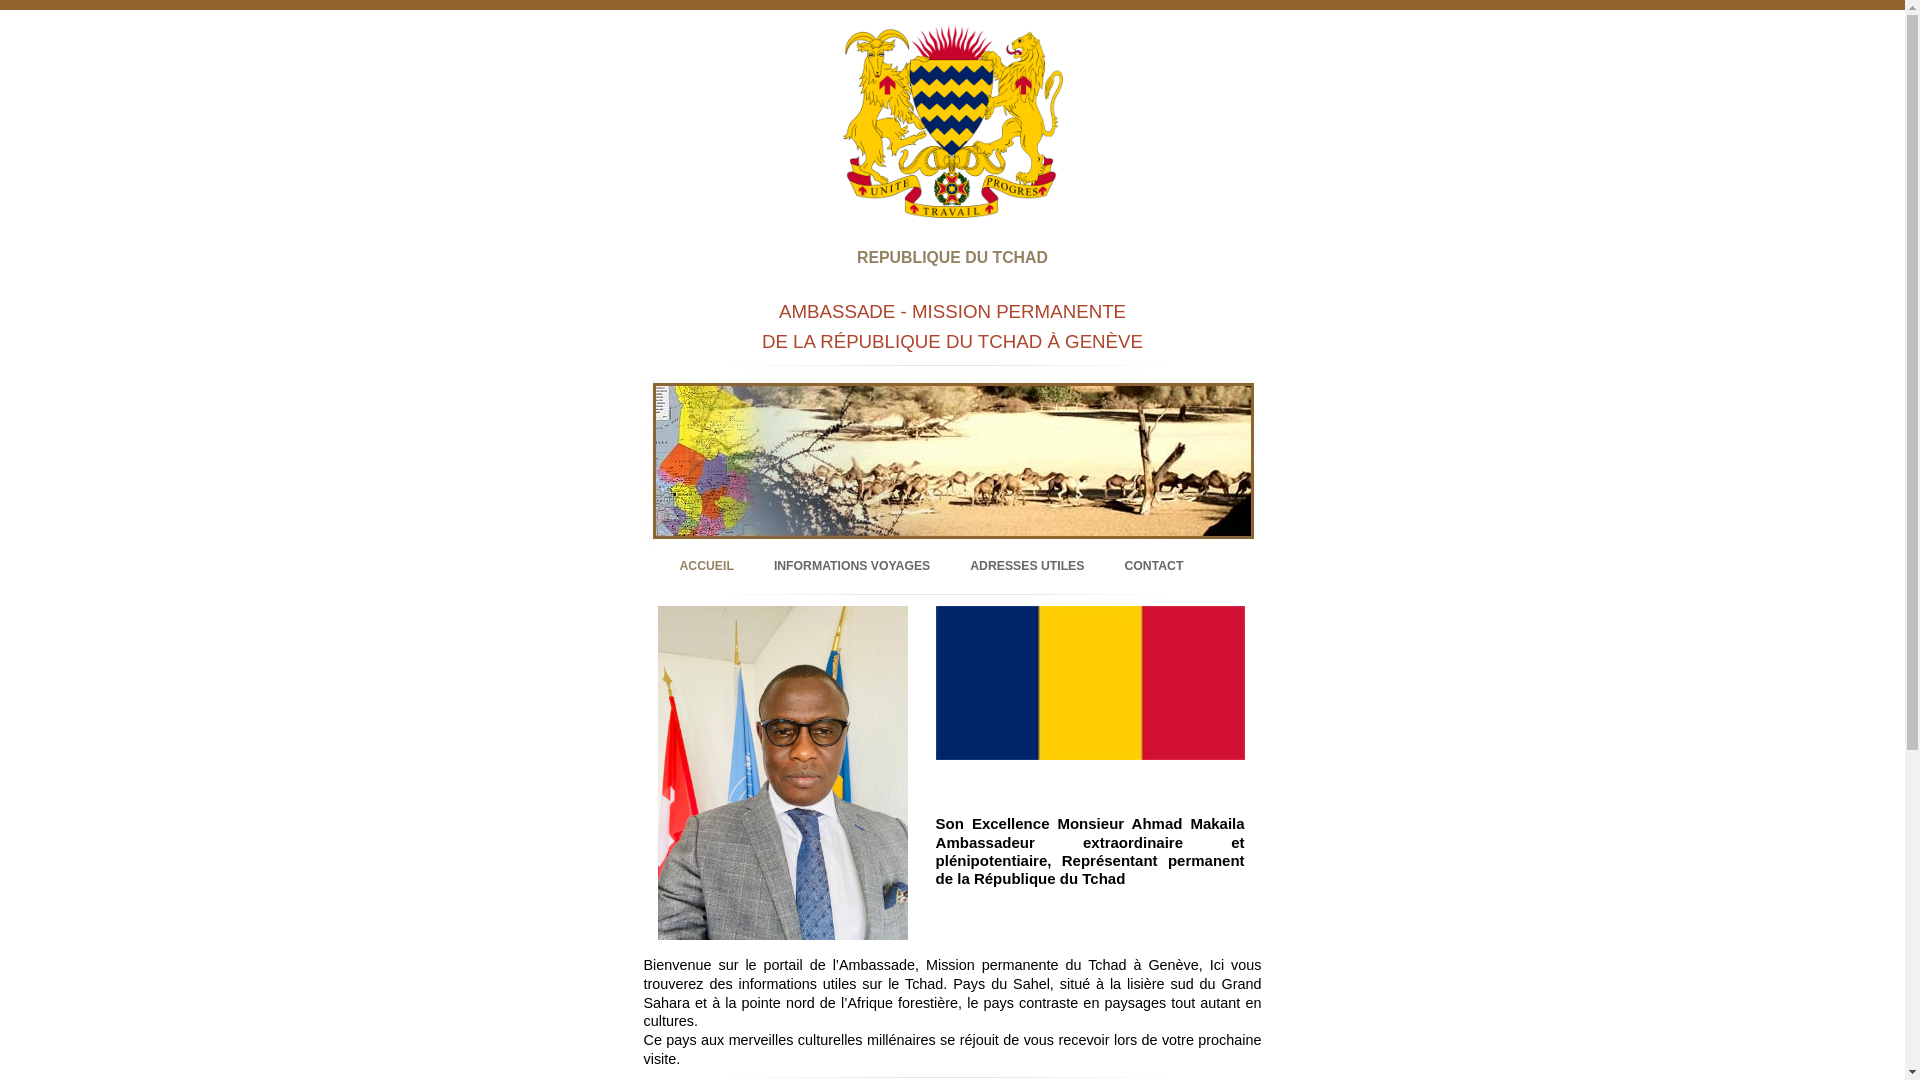  What do you see at coordinates (1154, 566) in the screenshot?
I see `CONTACT` at bounding box center [1154, 566].